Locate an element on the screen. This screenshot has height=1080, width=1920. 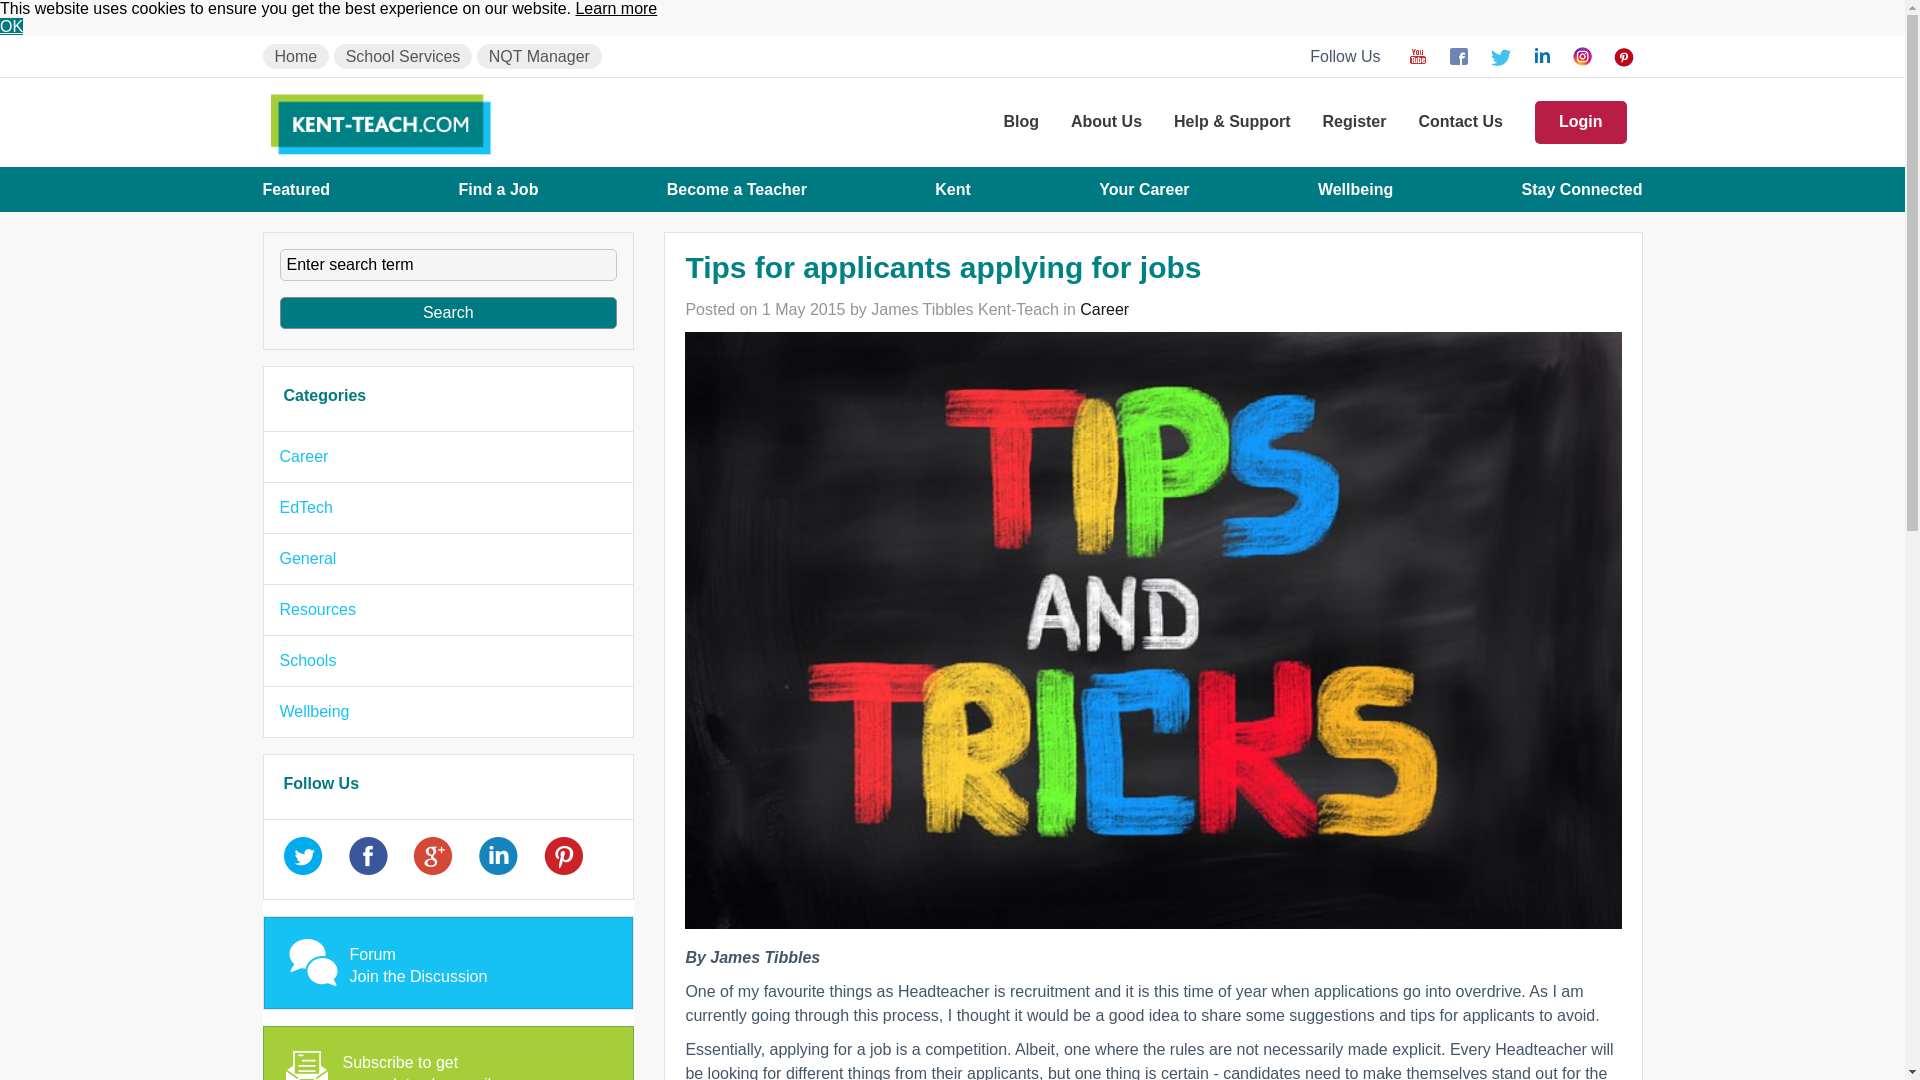
Category: Schools is located at coordinates (308, 660).